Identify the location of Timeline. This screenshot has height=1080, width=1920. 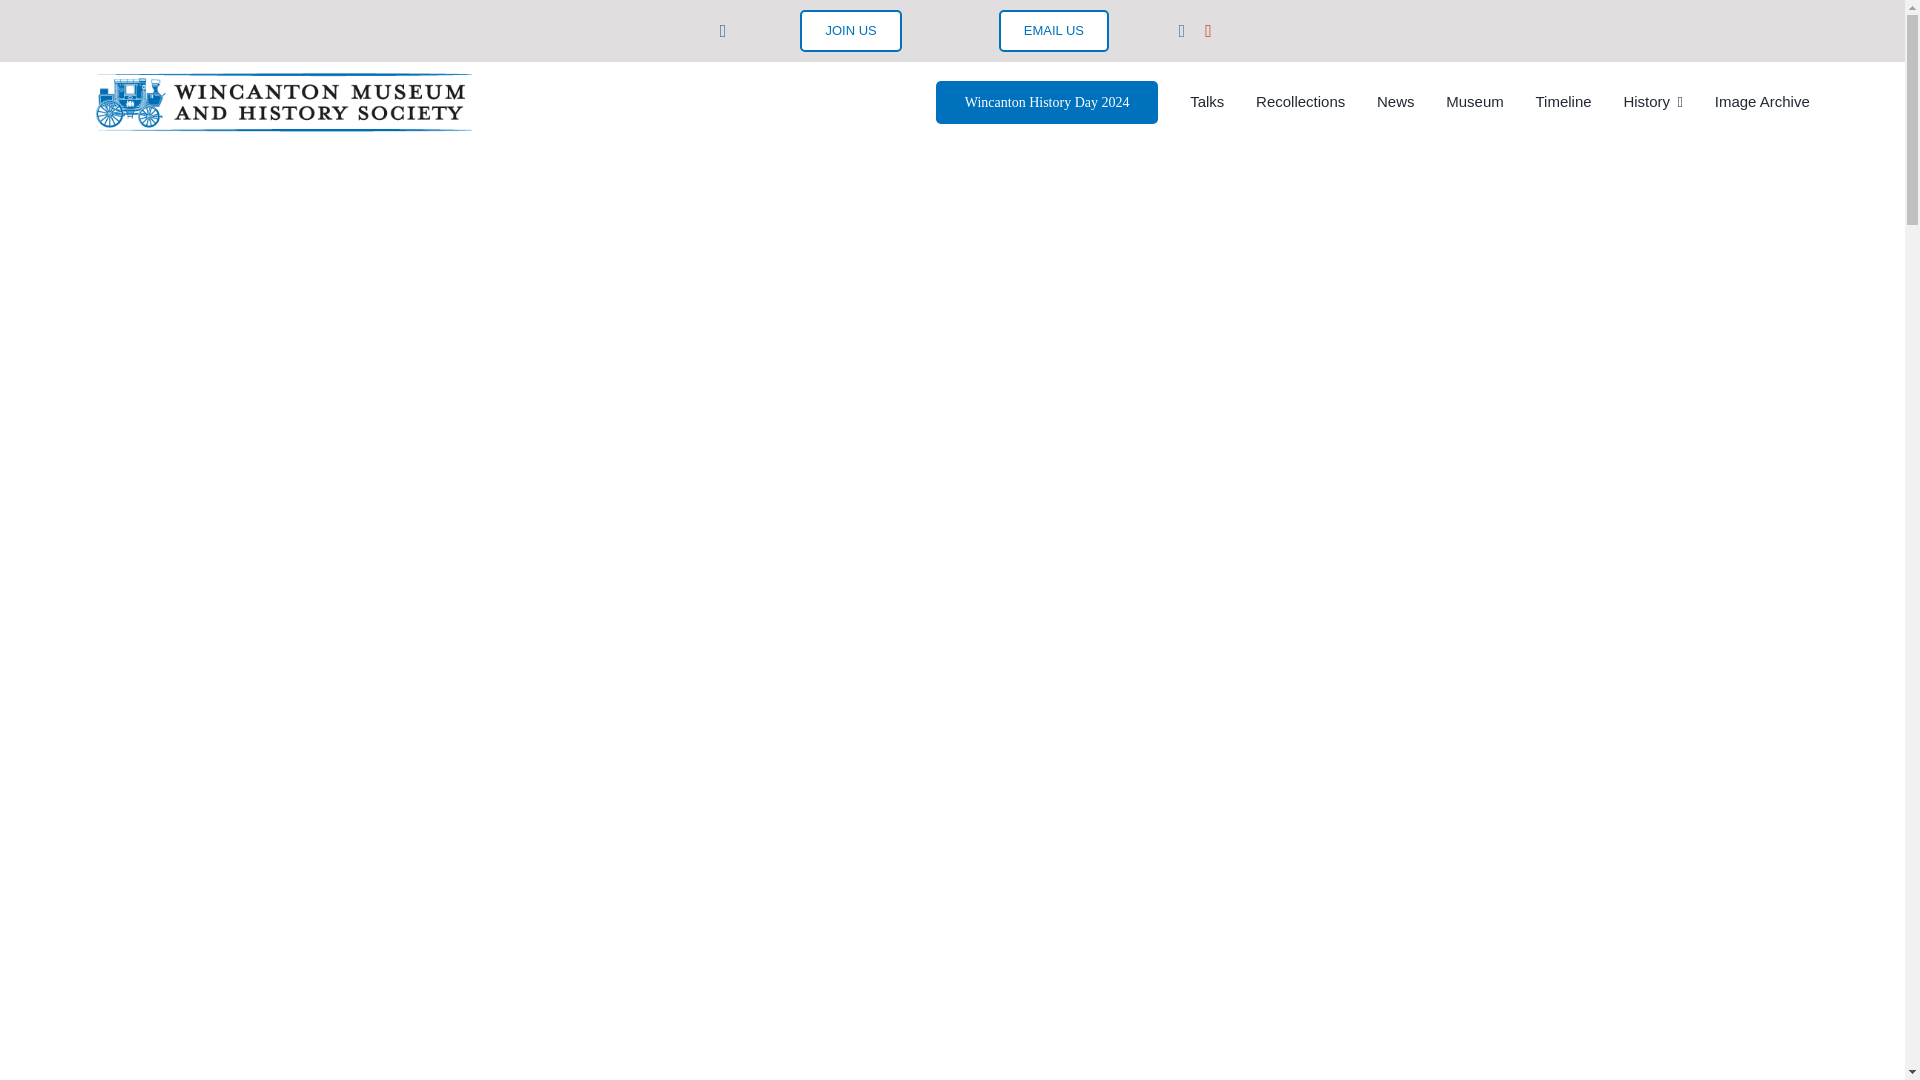
(1564, 101).